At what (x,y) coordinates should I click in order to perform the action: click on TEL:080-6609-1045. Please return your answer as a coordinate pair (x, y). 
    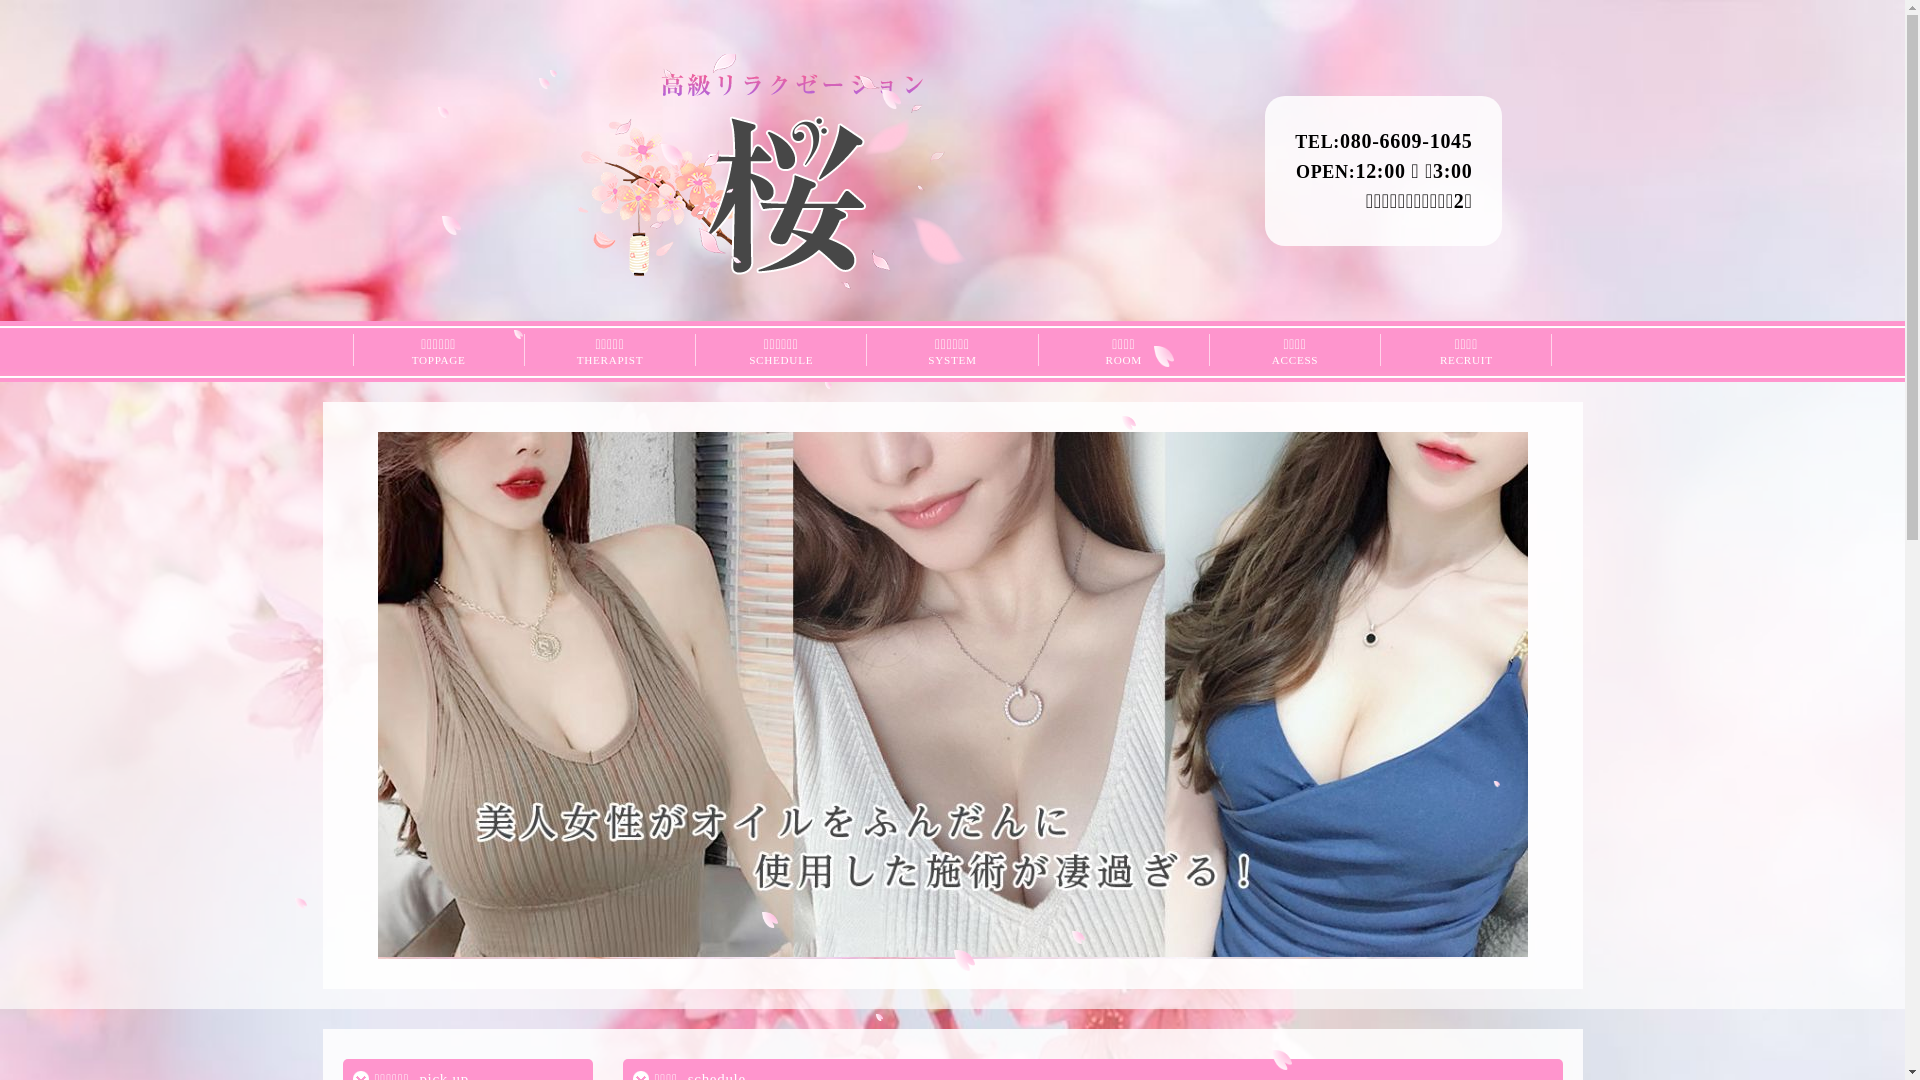
    Looking at the image, I should click on (1384, 141).